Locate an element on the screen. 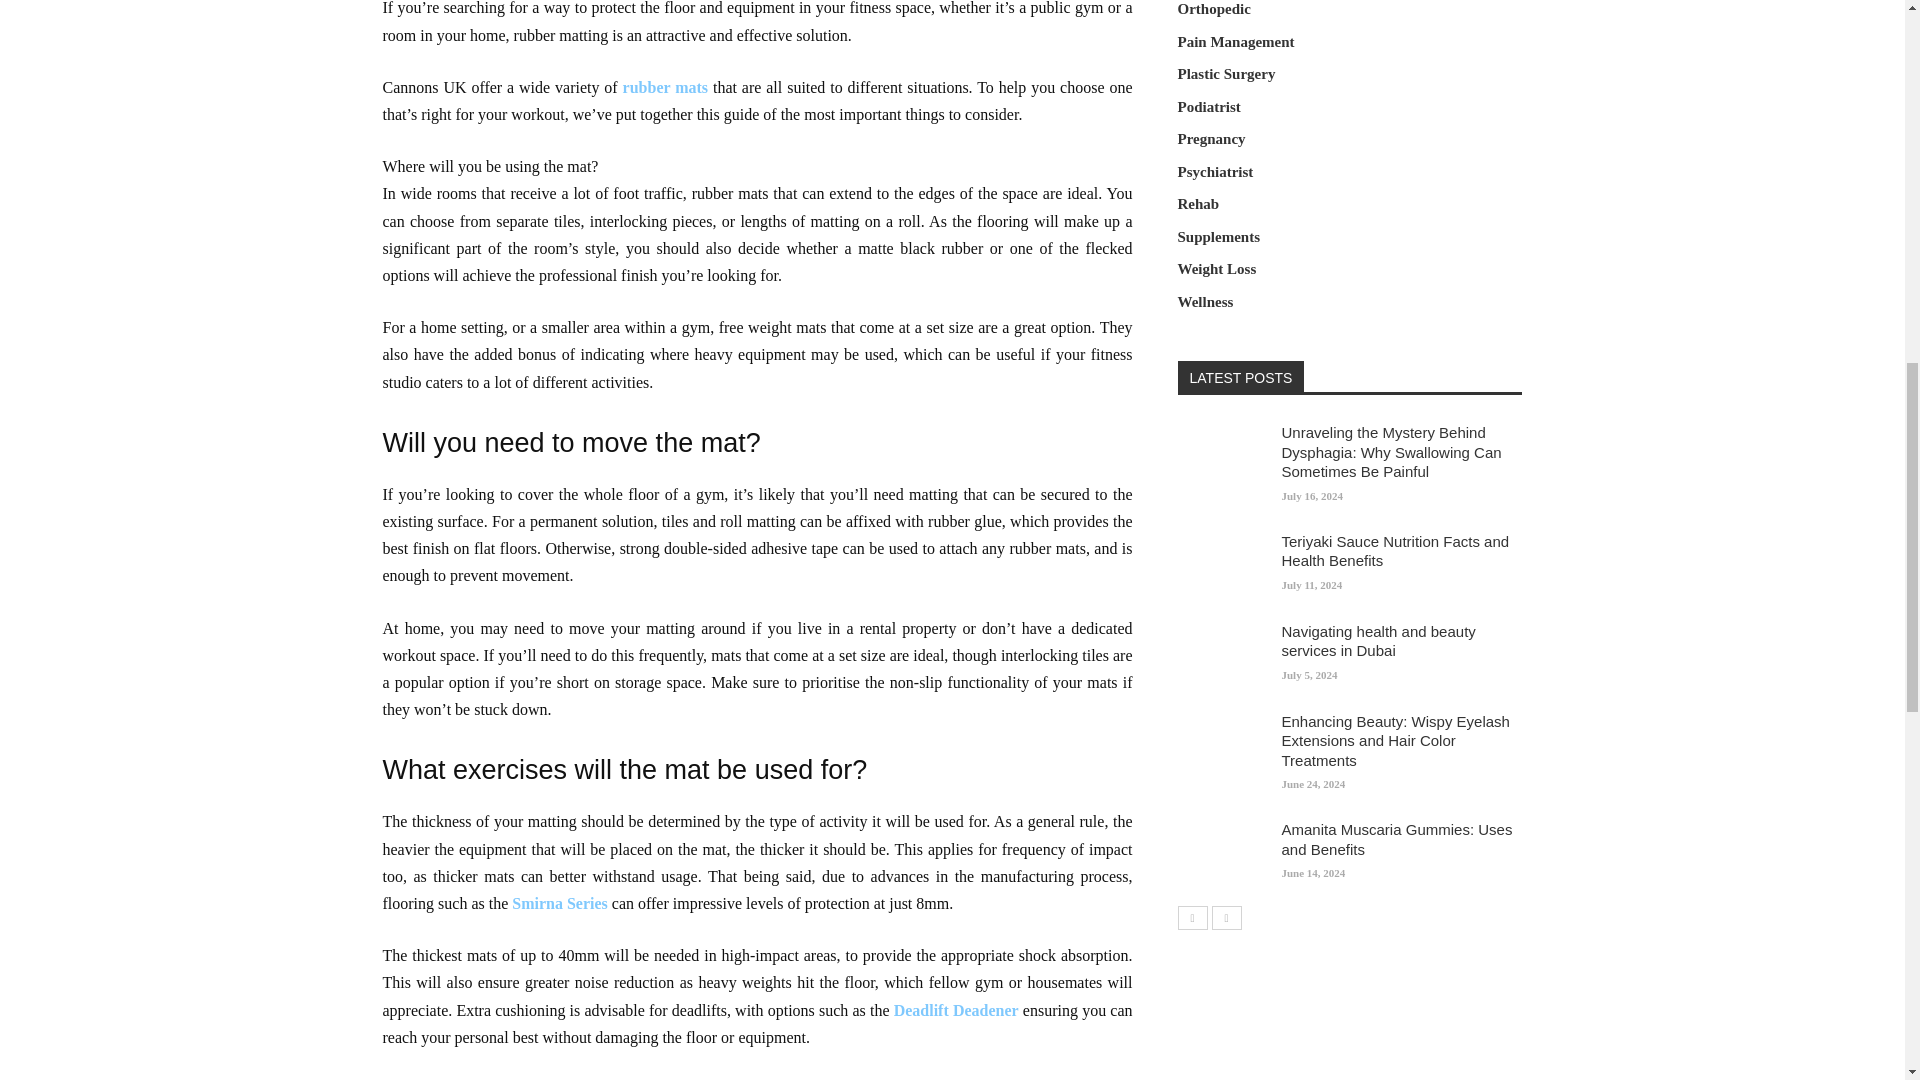 This screenshot has height=1080, width=1920. Deadlift Deadener is located at coordinates (956, 1010).